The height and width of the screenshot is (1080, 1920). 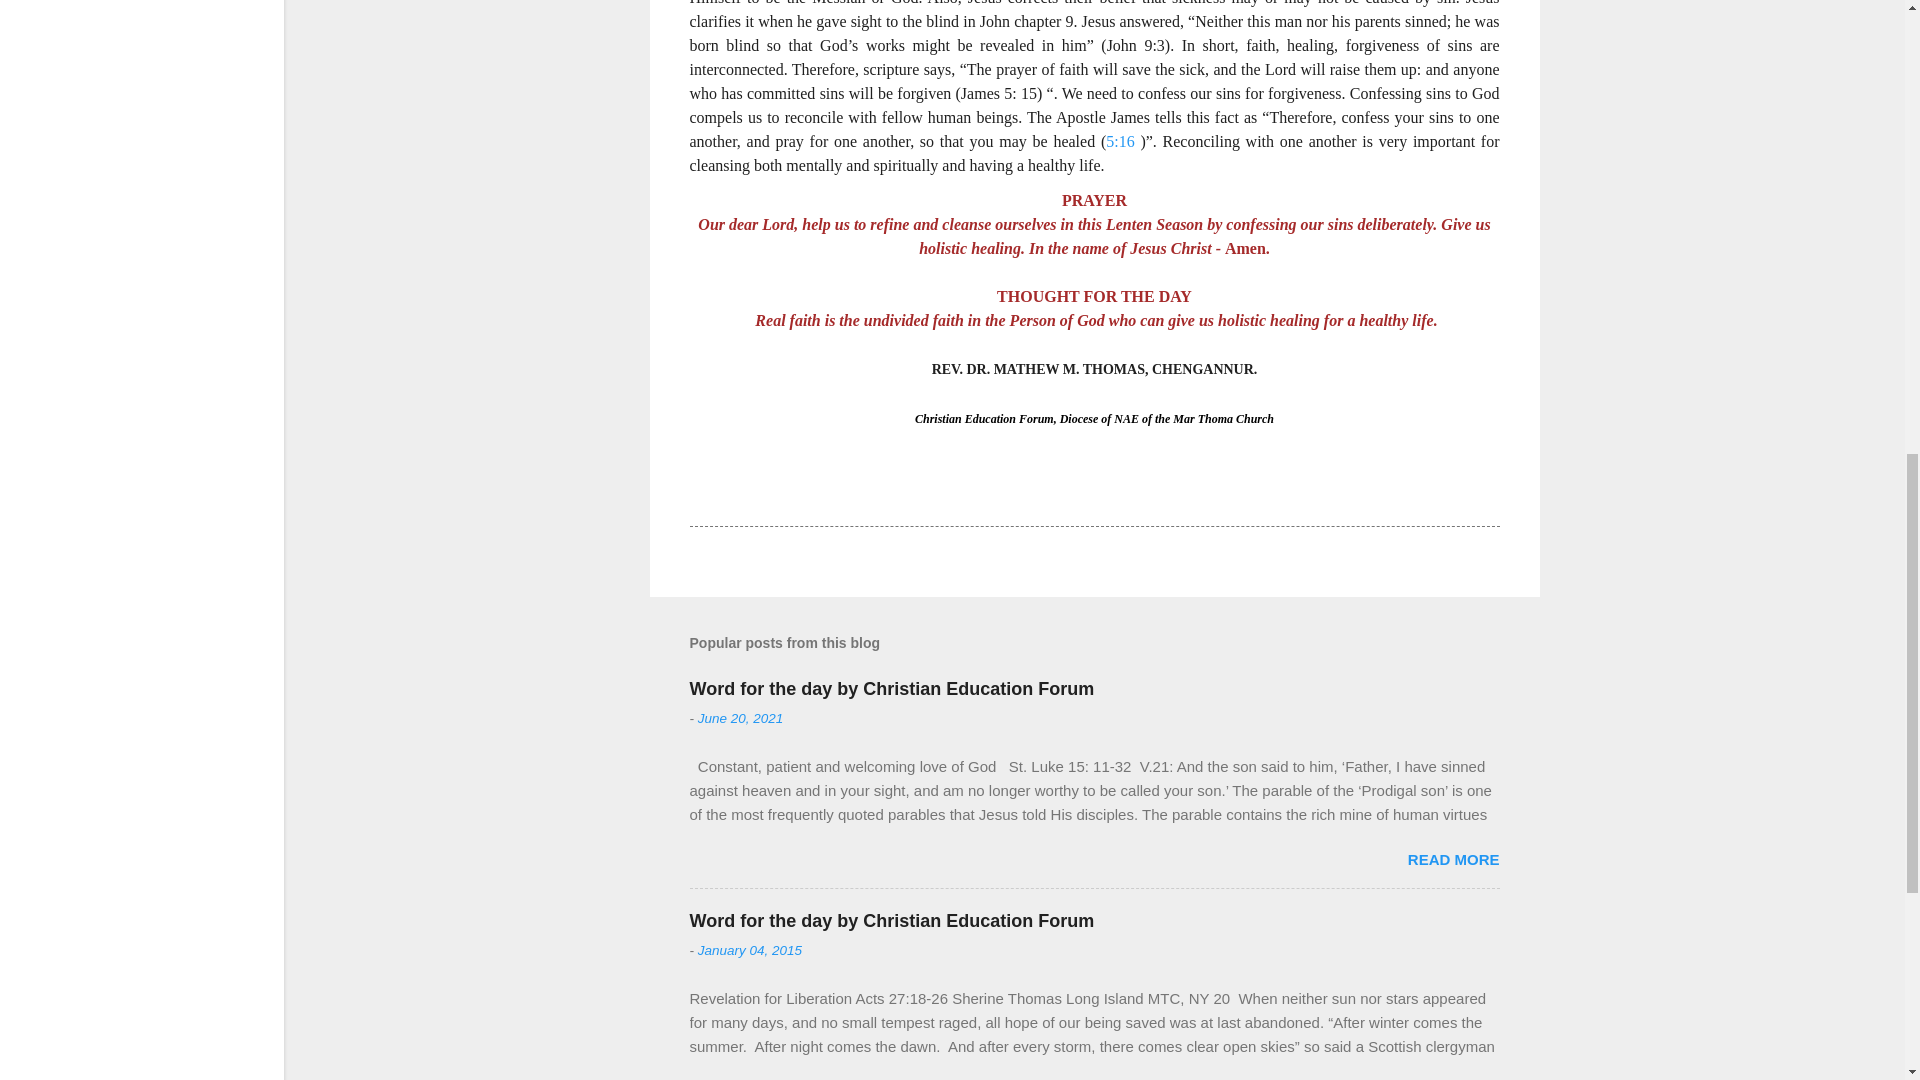 I want to click on January 04, 2015, so click(x=750, y=950).